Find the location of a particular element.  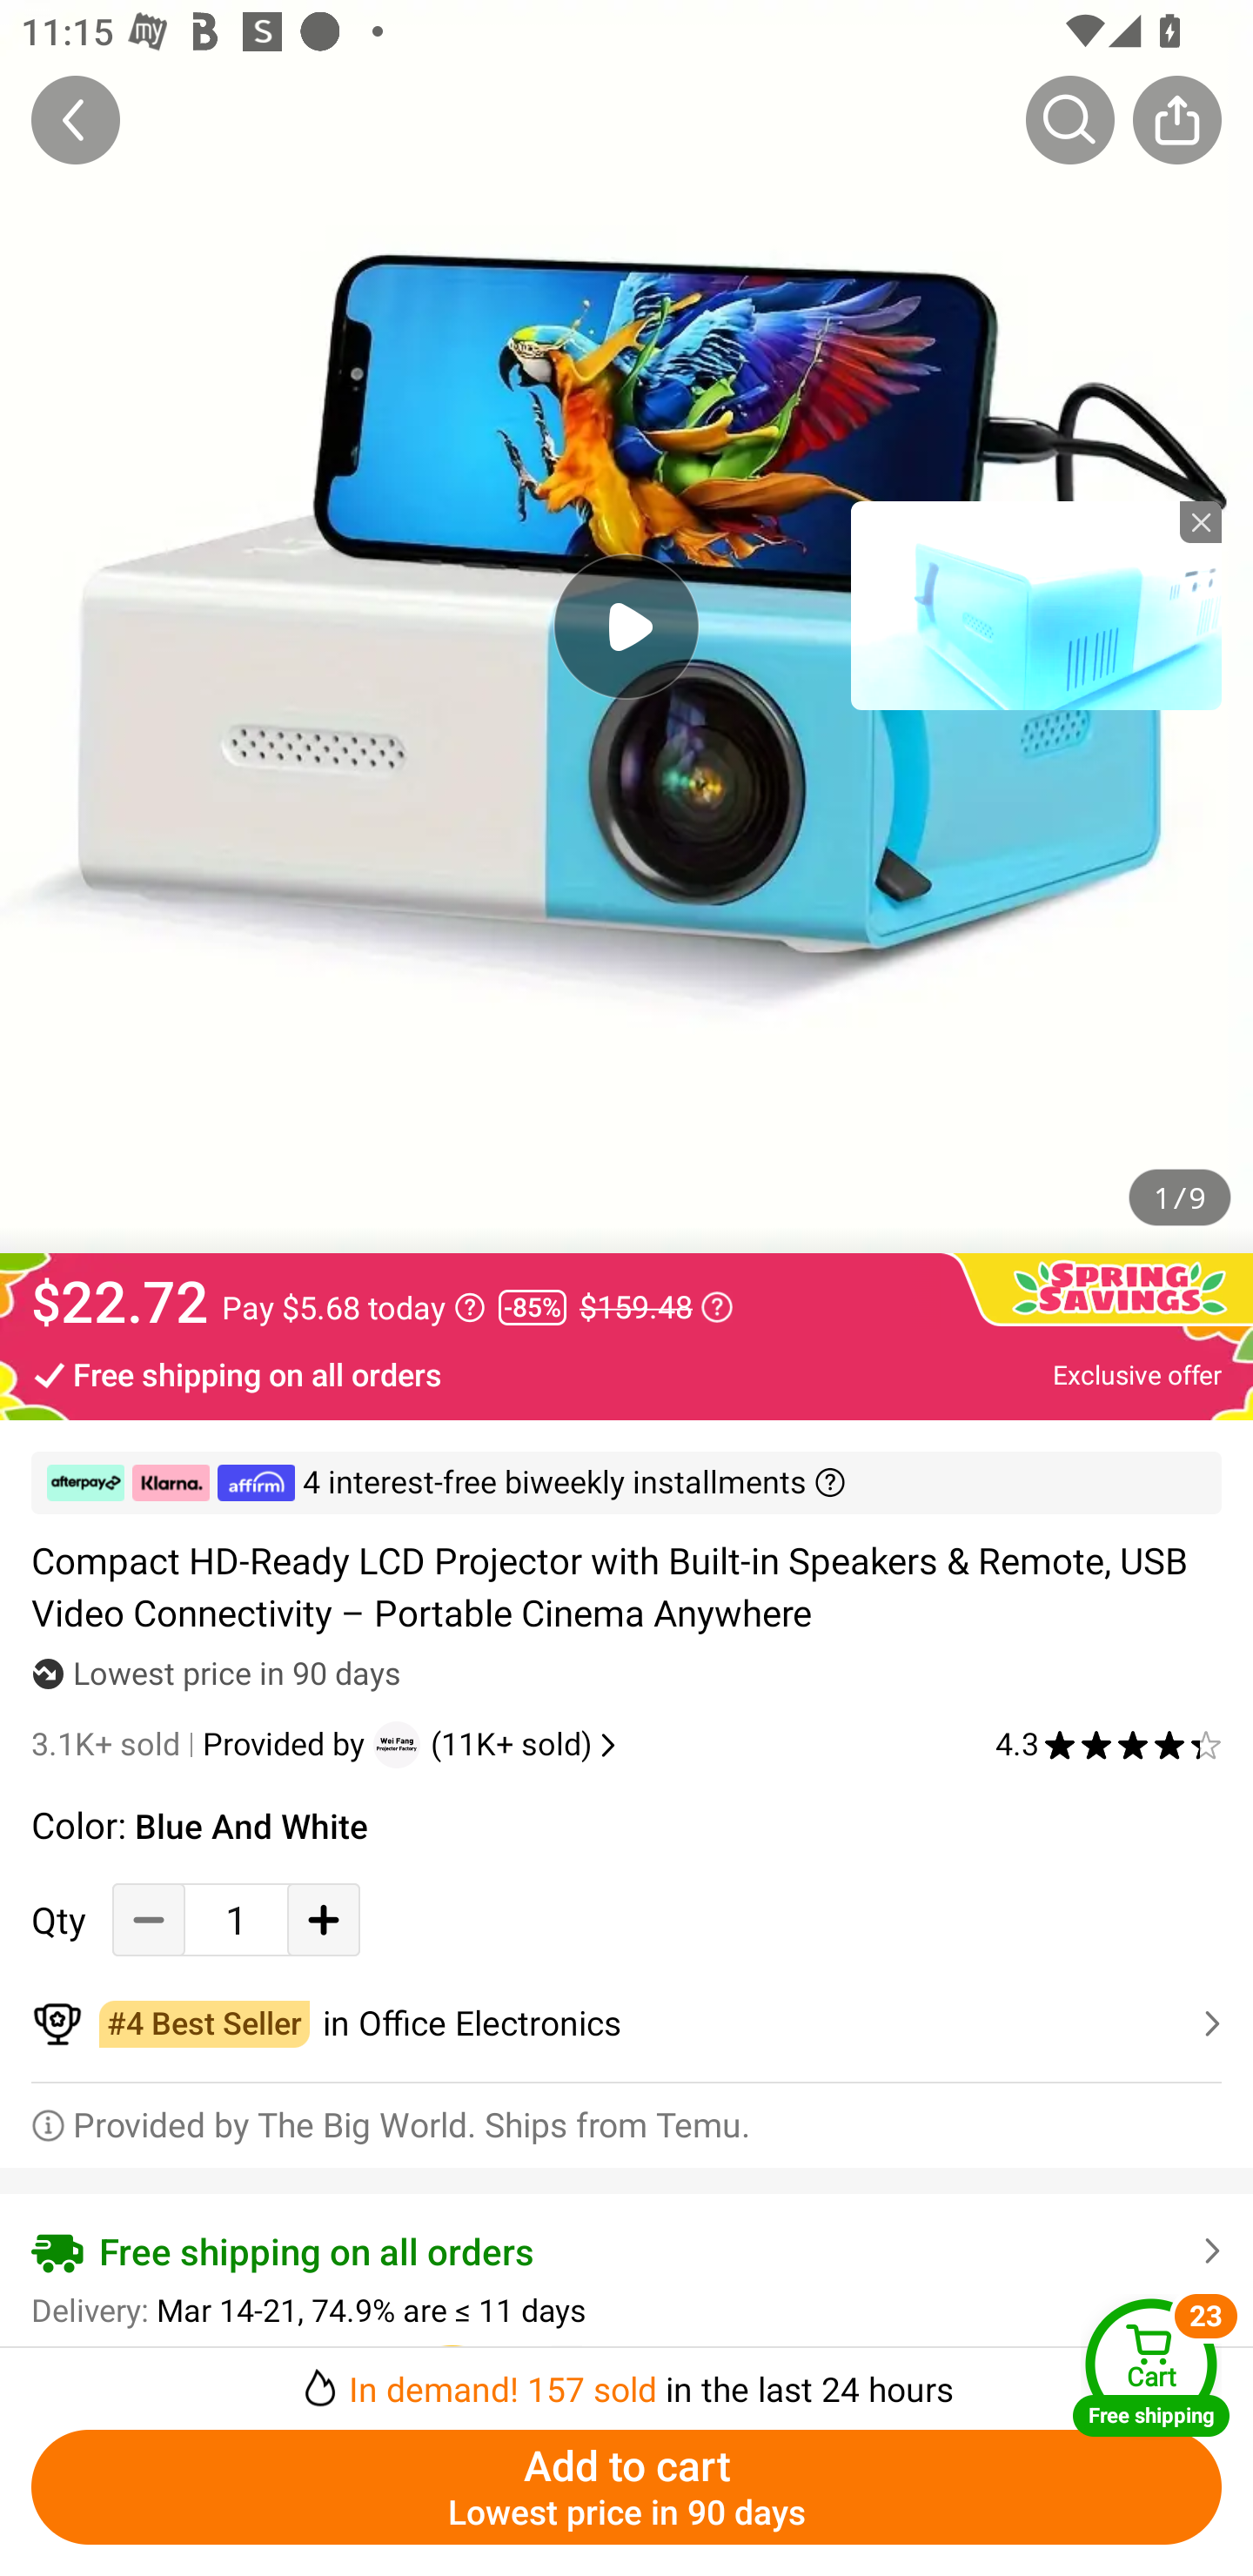

4.3 is located at coordinates (1109, 1744).